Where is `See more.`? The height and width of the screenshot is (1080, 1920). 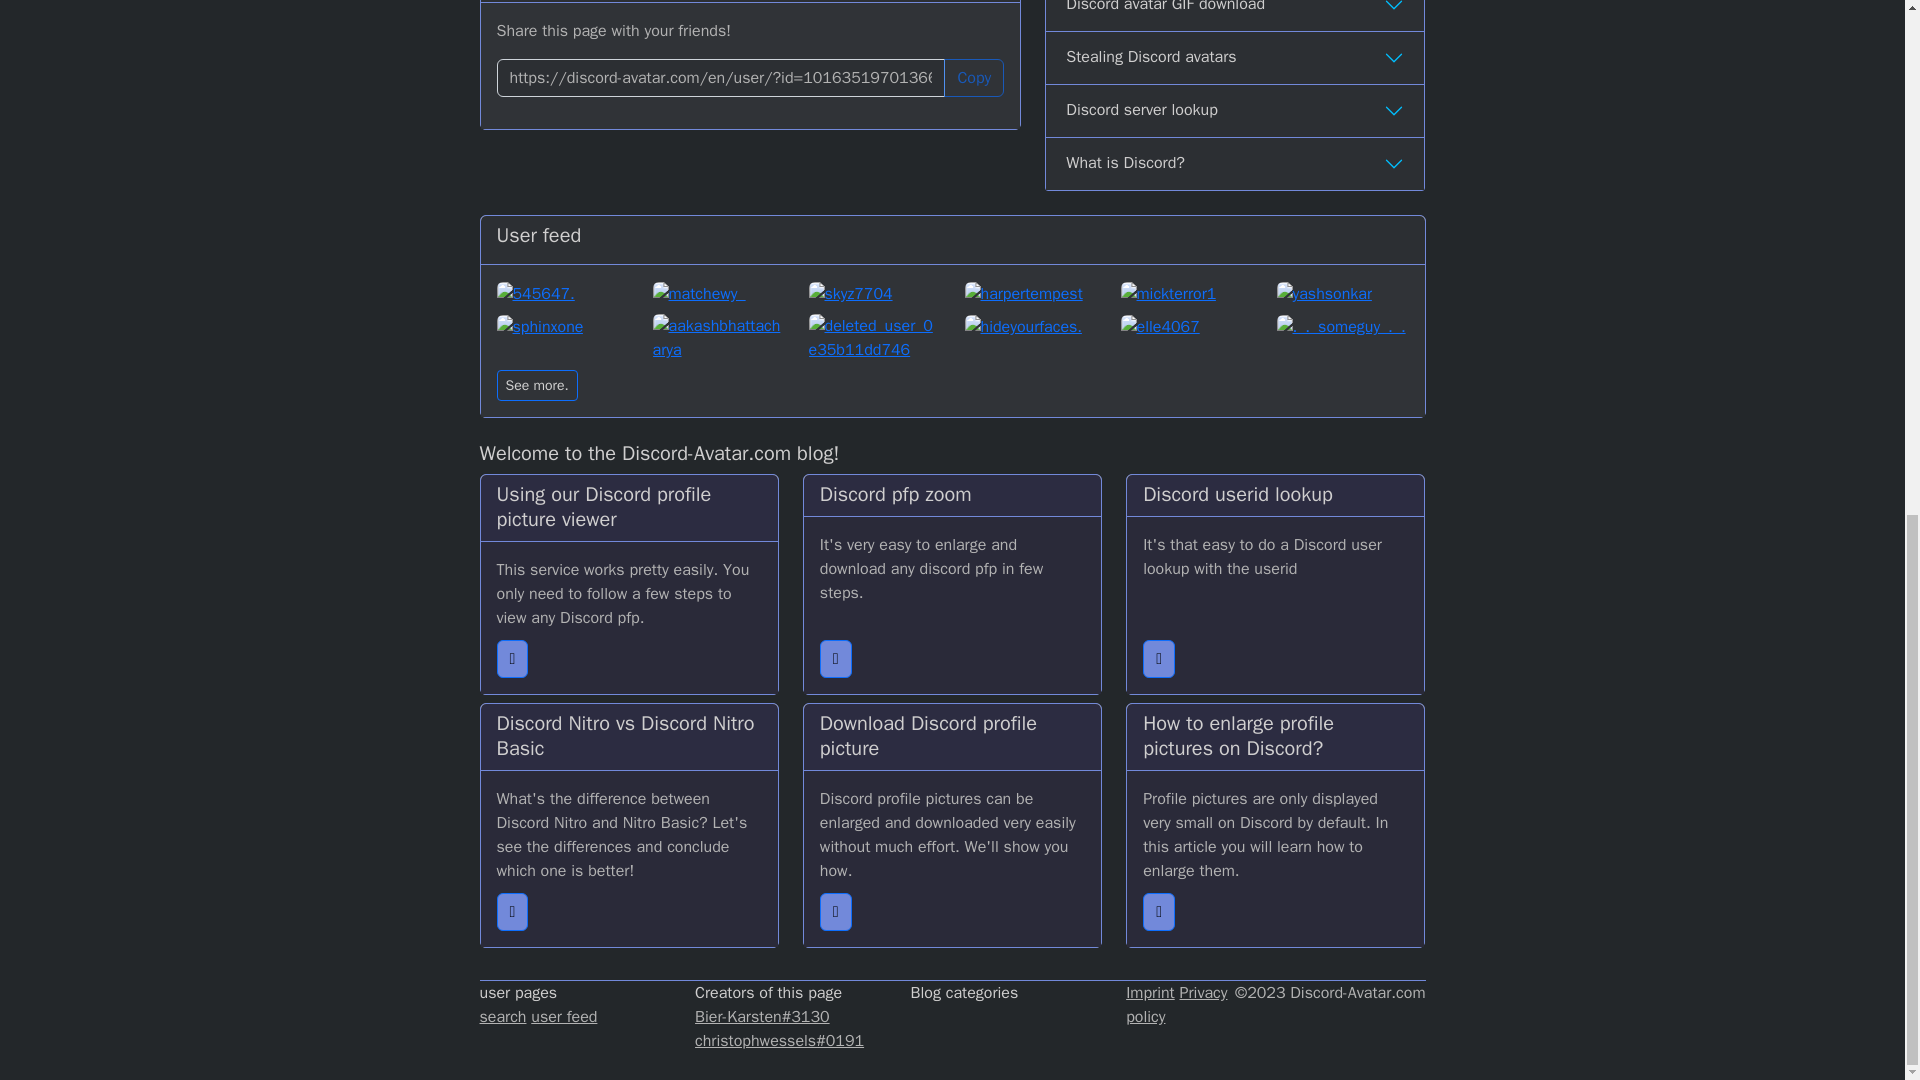 See more. is located at coordinates (536, 385).